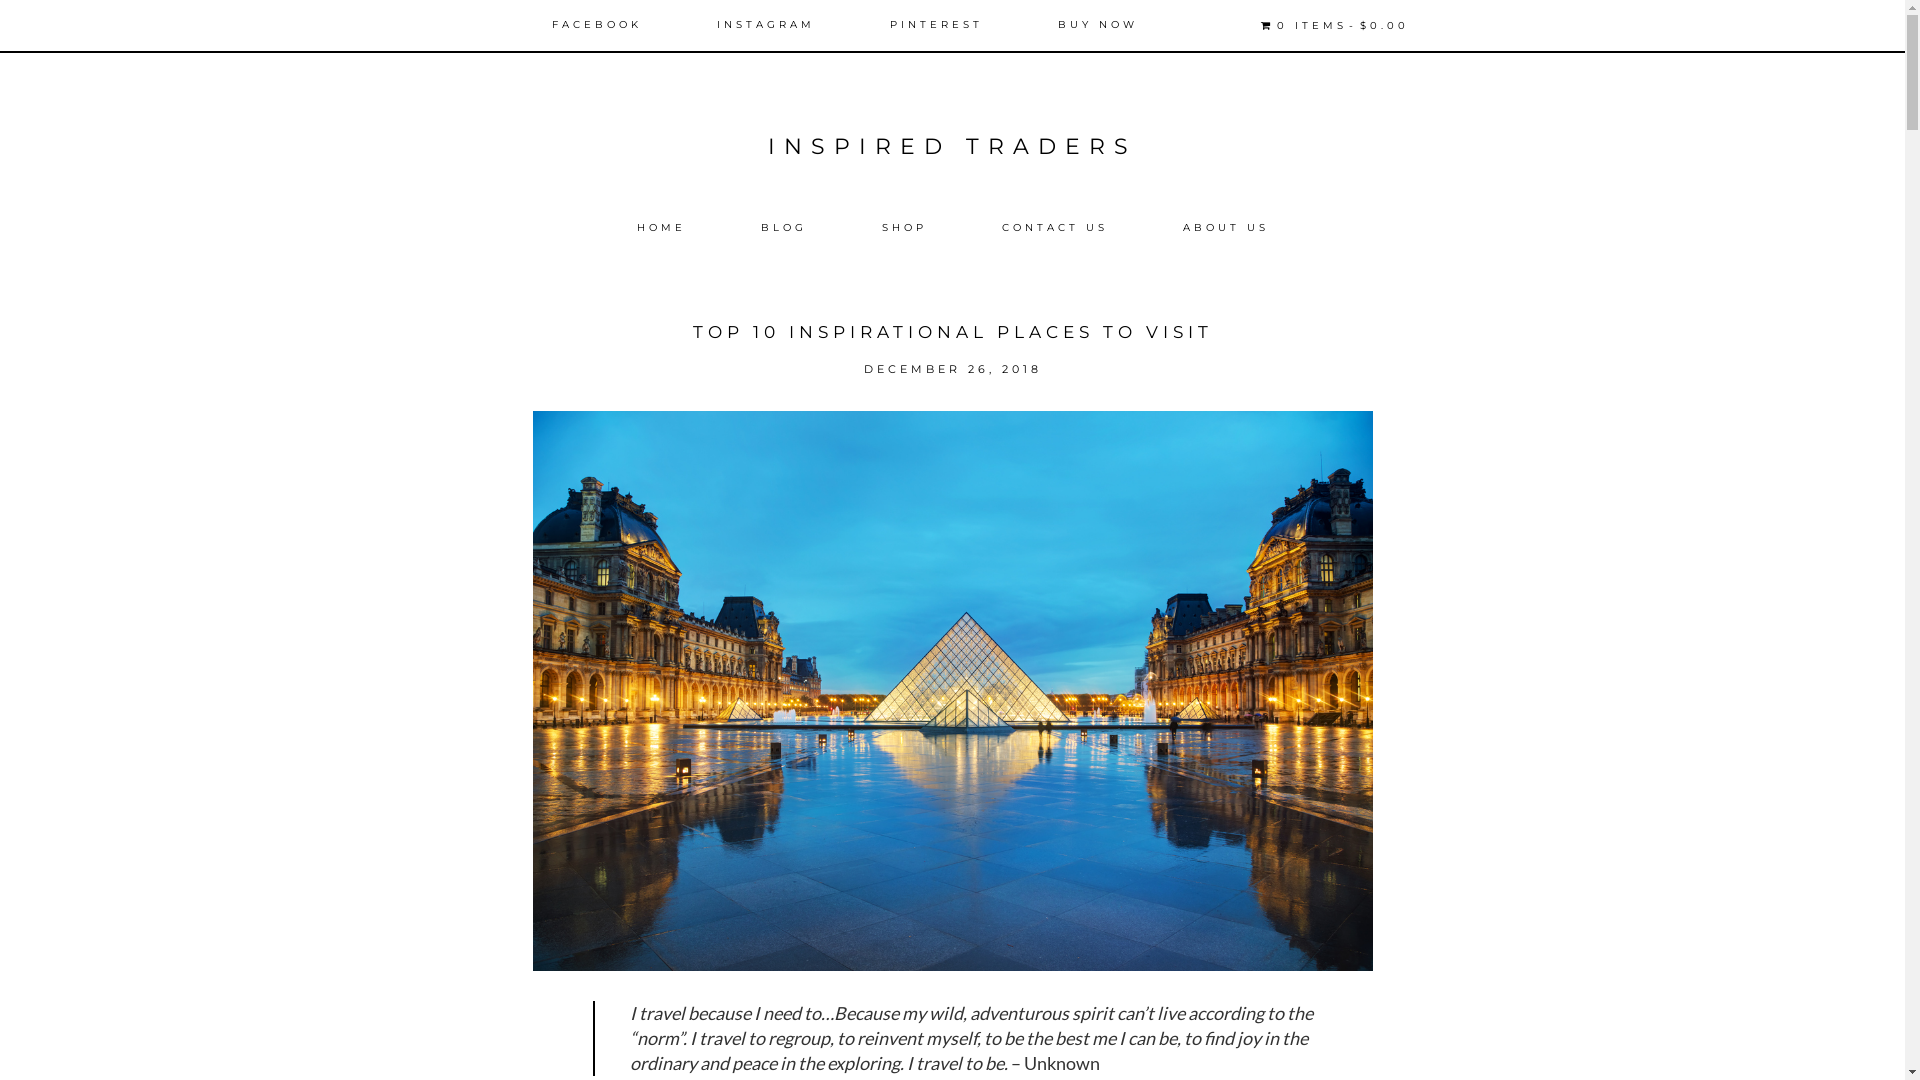  What do you see at coordinates (597, 25) in the screenshot?
I see `FACEBOOK` at bounding box center [597, 25].